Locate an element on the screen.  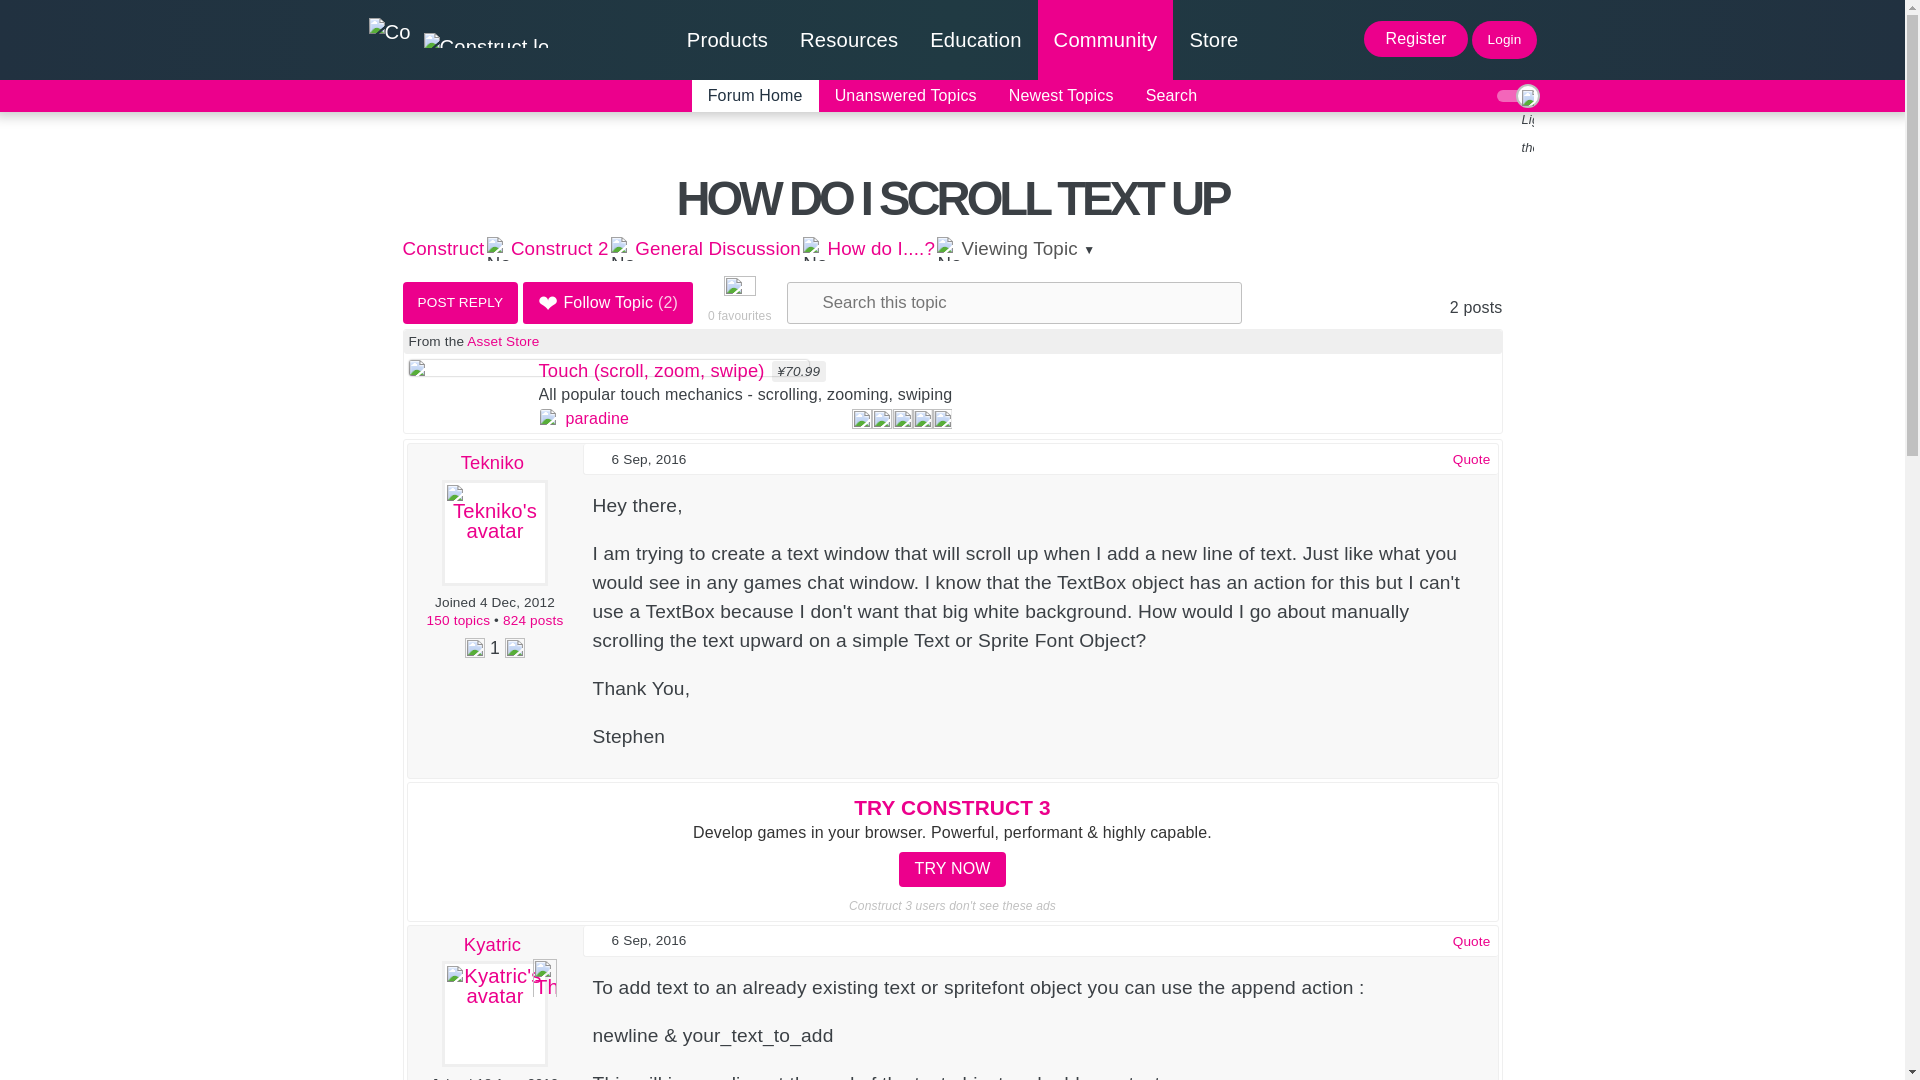
Tutorials and manual is located at coordinates (848, 40).